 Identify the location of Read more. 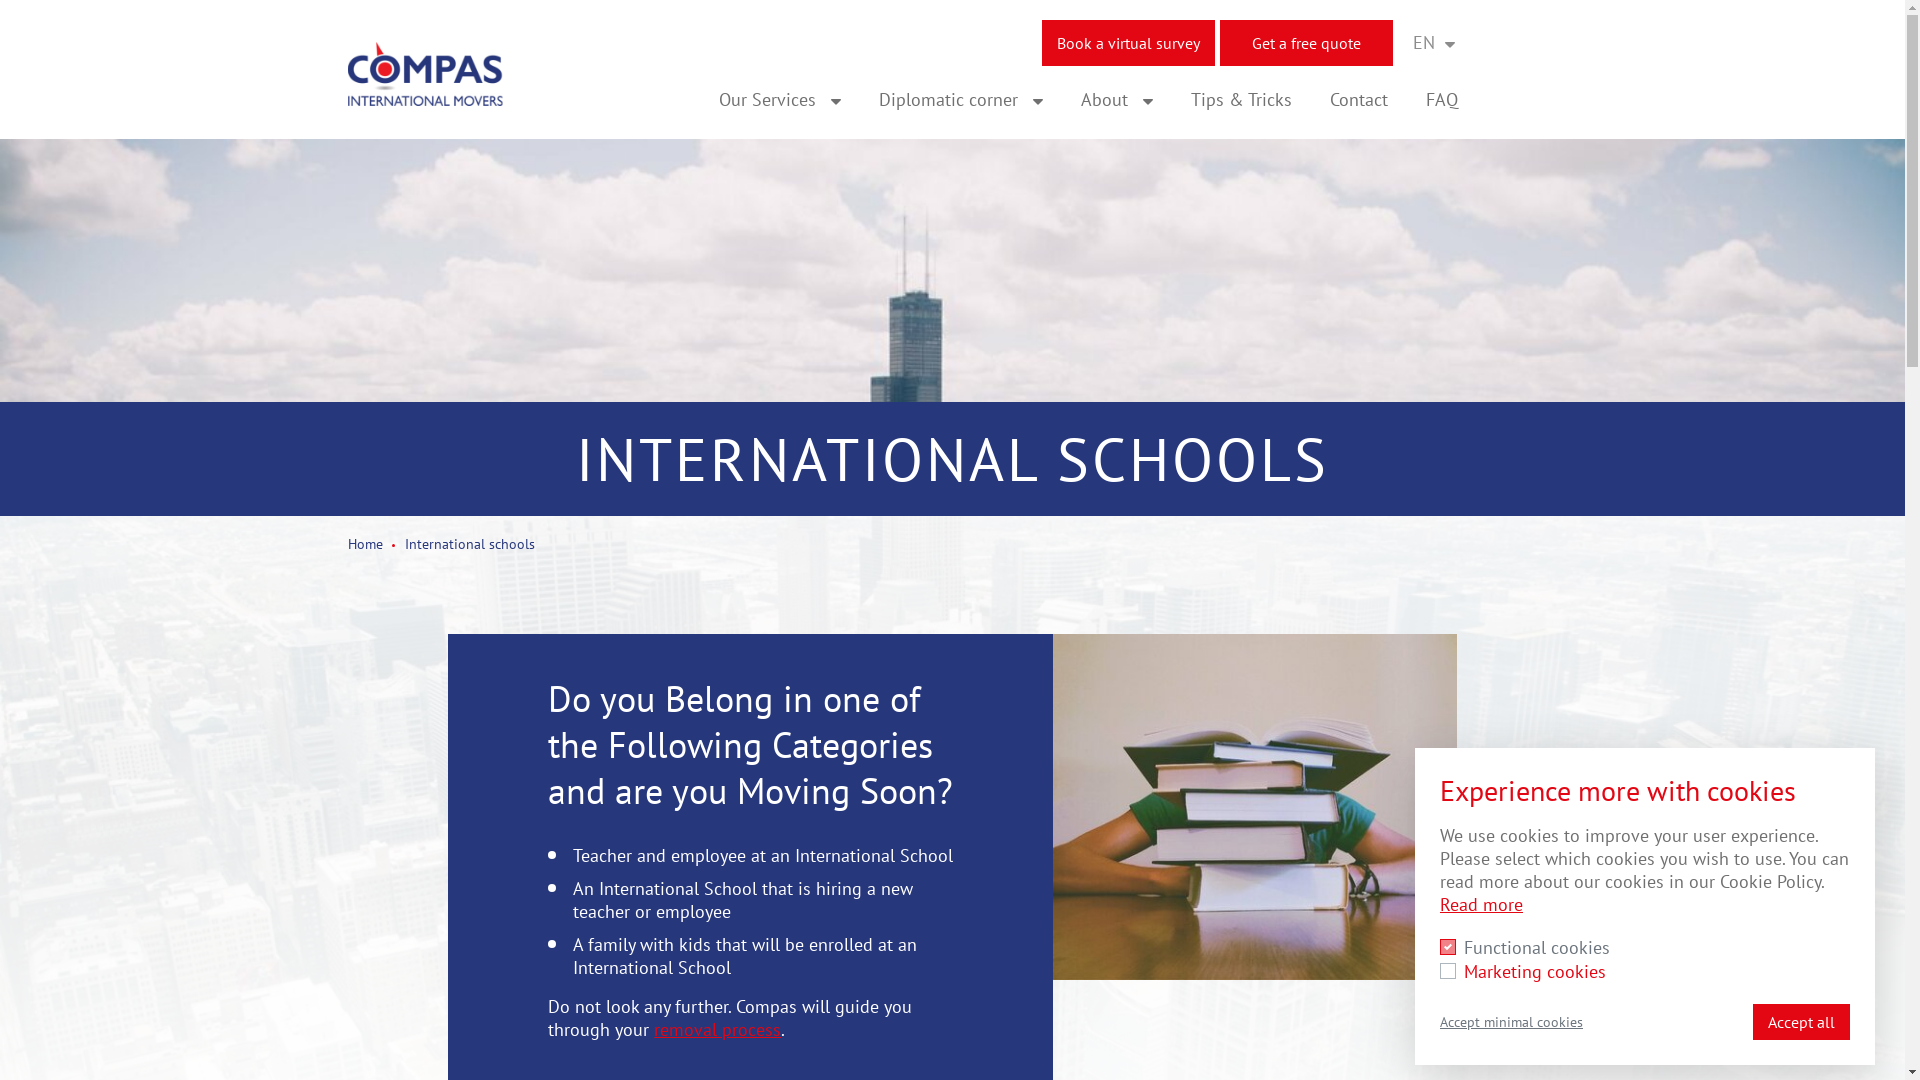
(1482, 904).